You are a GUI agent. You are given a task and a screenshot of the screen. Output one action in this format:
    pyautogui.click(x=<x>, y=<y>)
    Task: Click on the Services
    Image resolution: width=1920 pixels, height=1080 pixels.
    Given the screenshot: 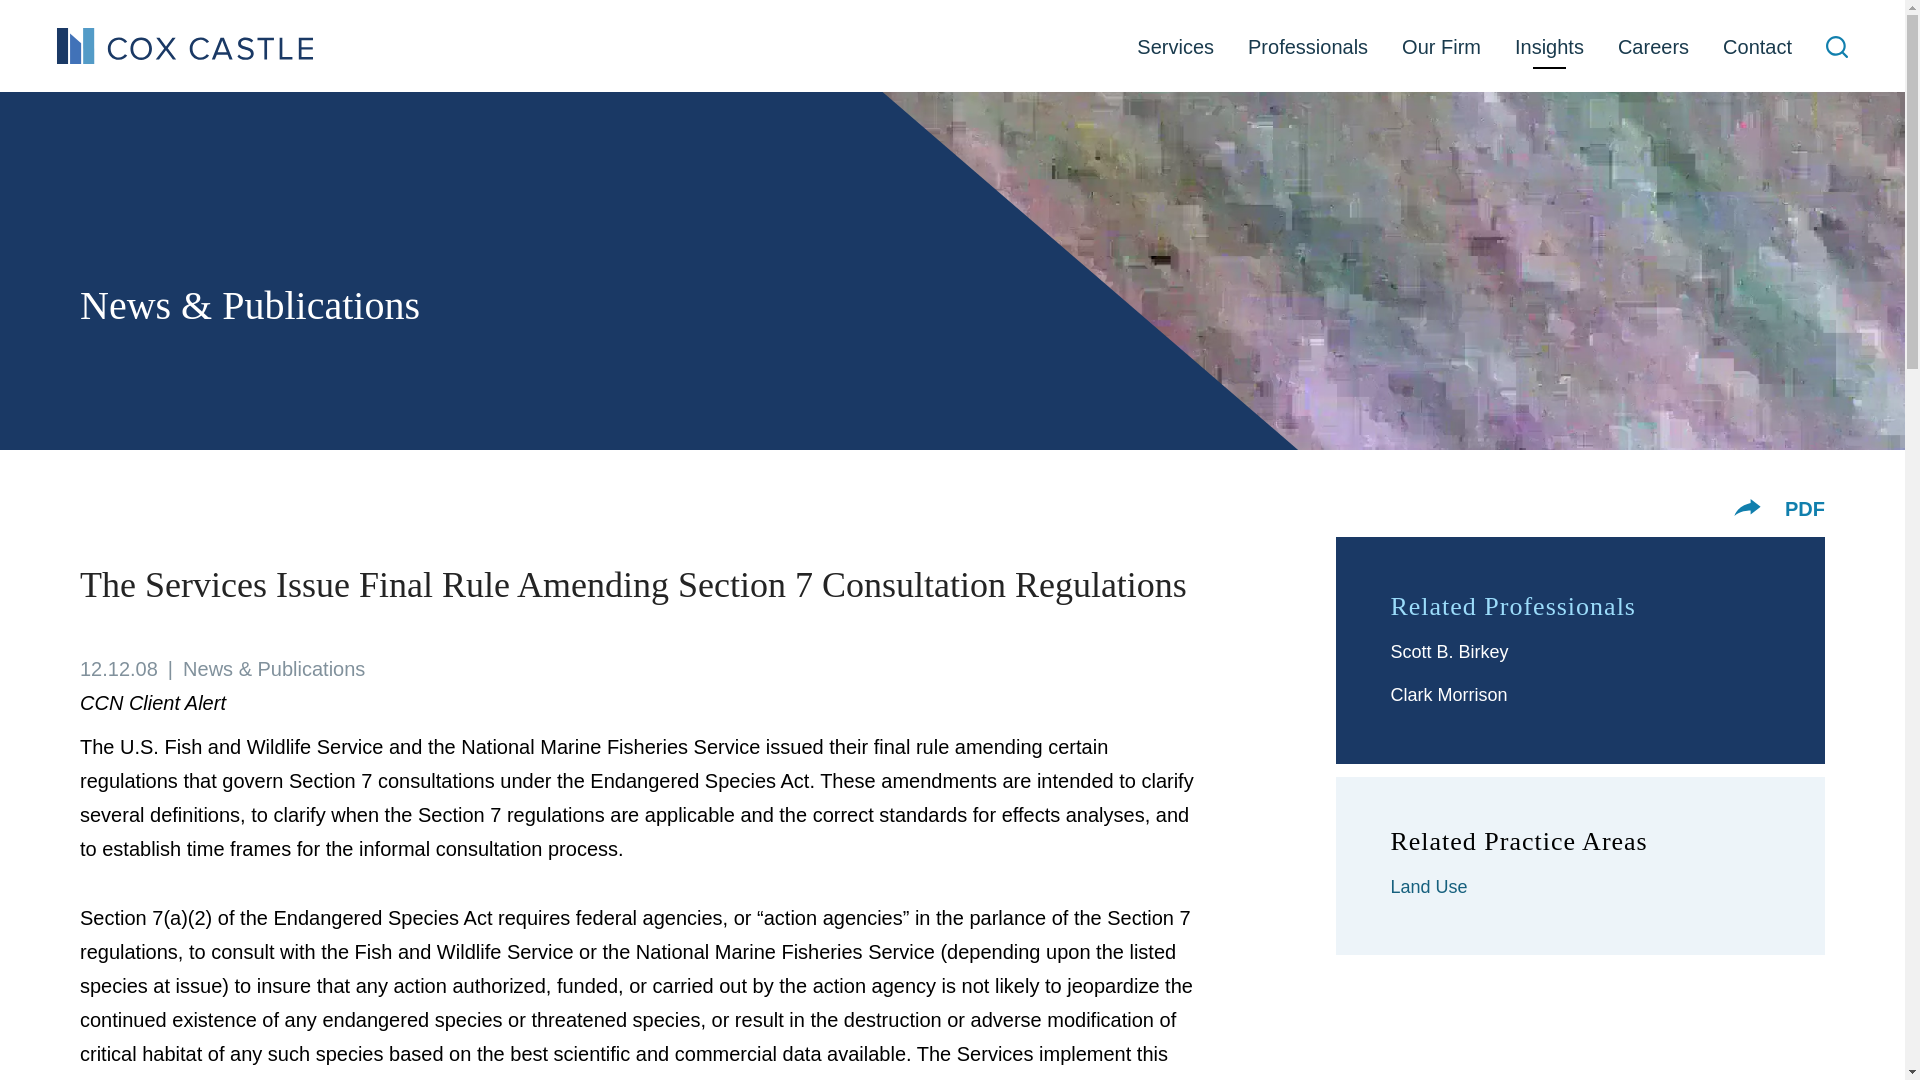 What is the action you would take?
    pyautogui.click(x=1174, y=47)
    